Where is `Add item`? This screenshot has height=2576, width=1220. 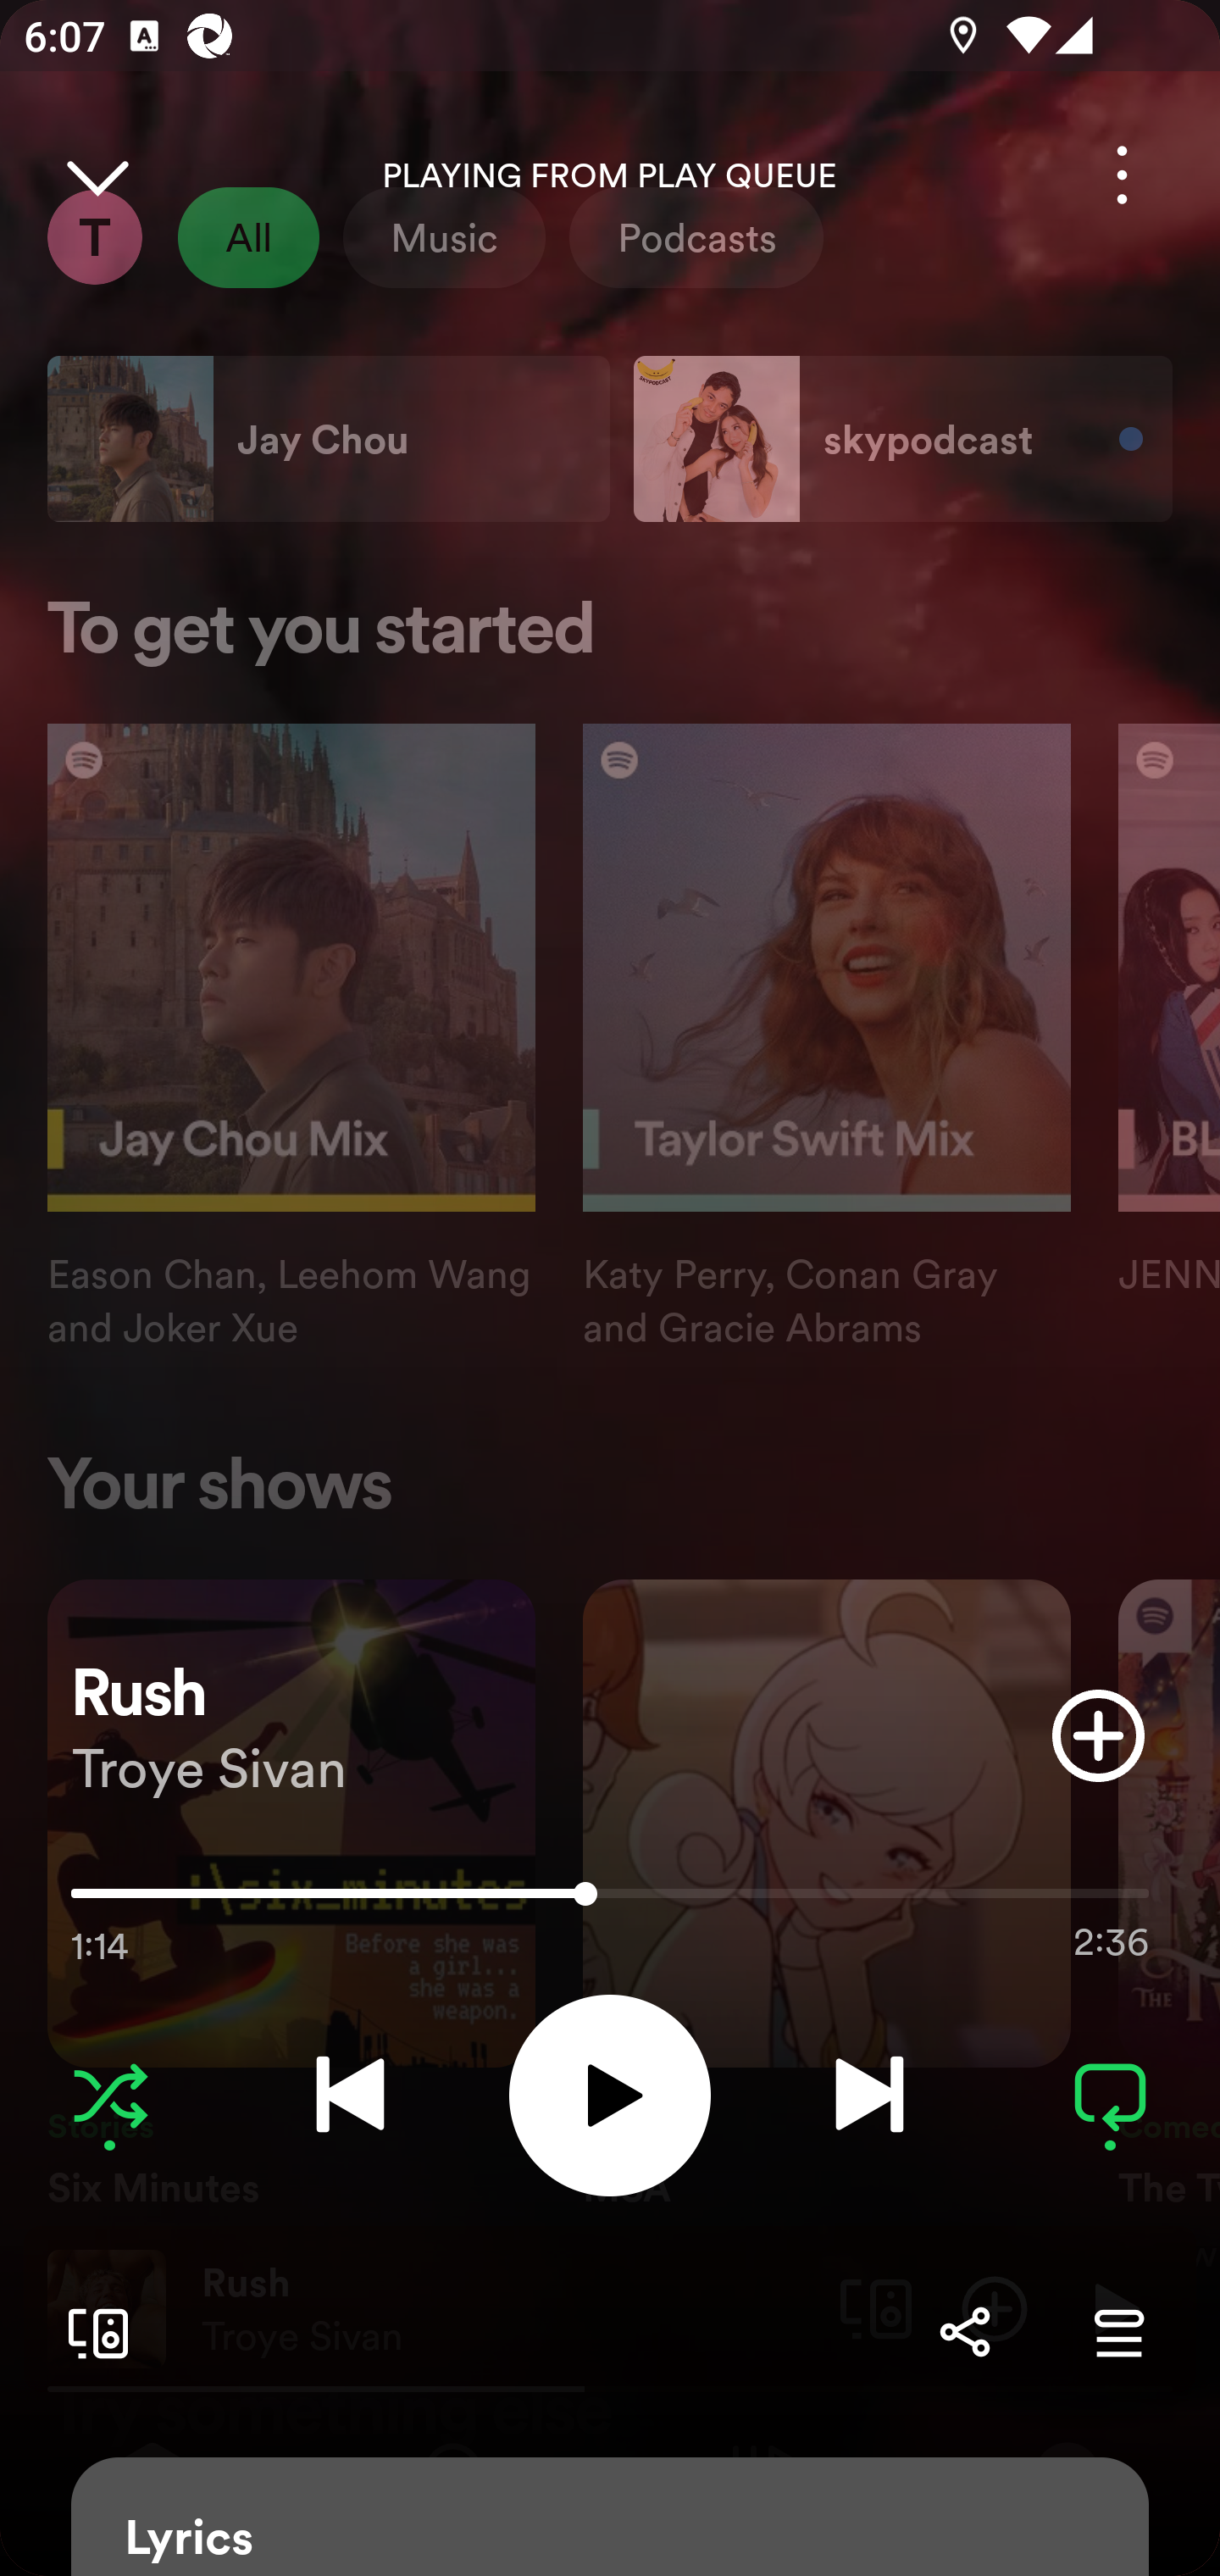 Add item is located at coordinates (1098, 1735).